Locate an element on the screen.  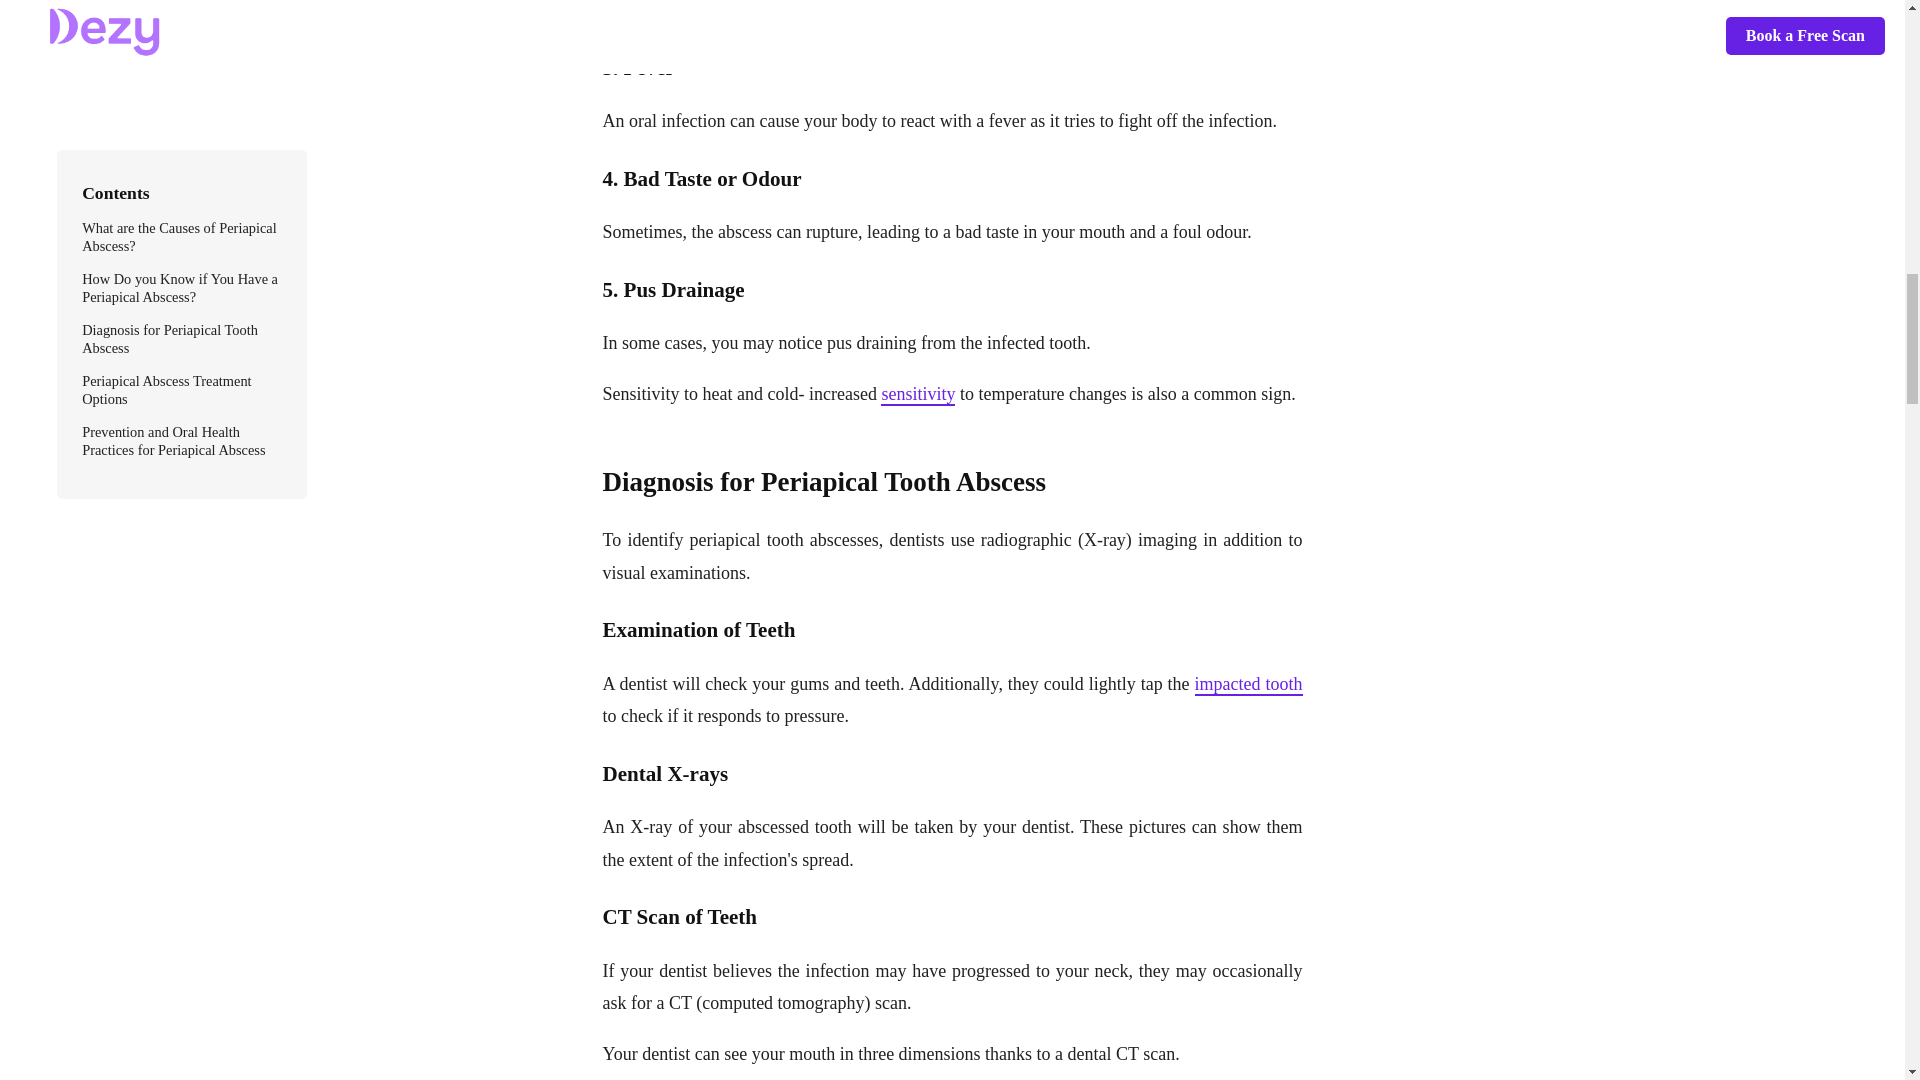
impacted tooth is located at coordinates (1248, 684).